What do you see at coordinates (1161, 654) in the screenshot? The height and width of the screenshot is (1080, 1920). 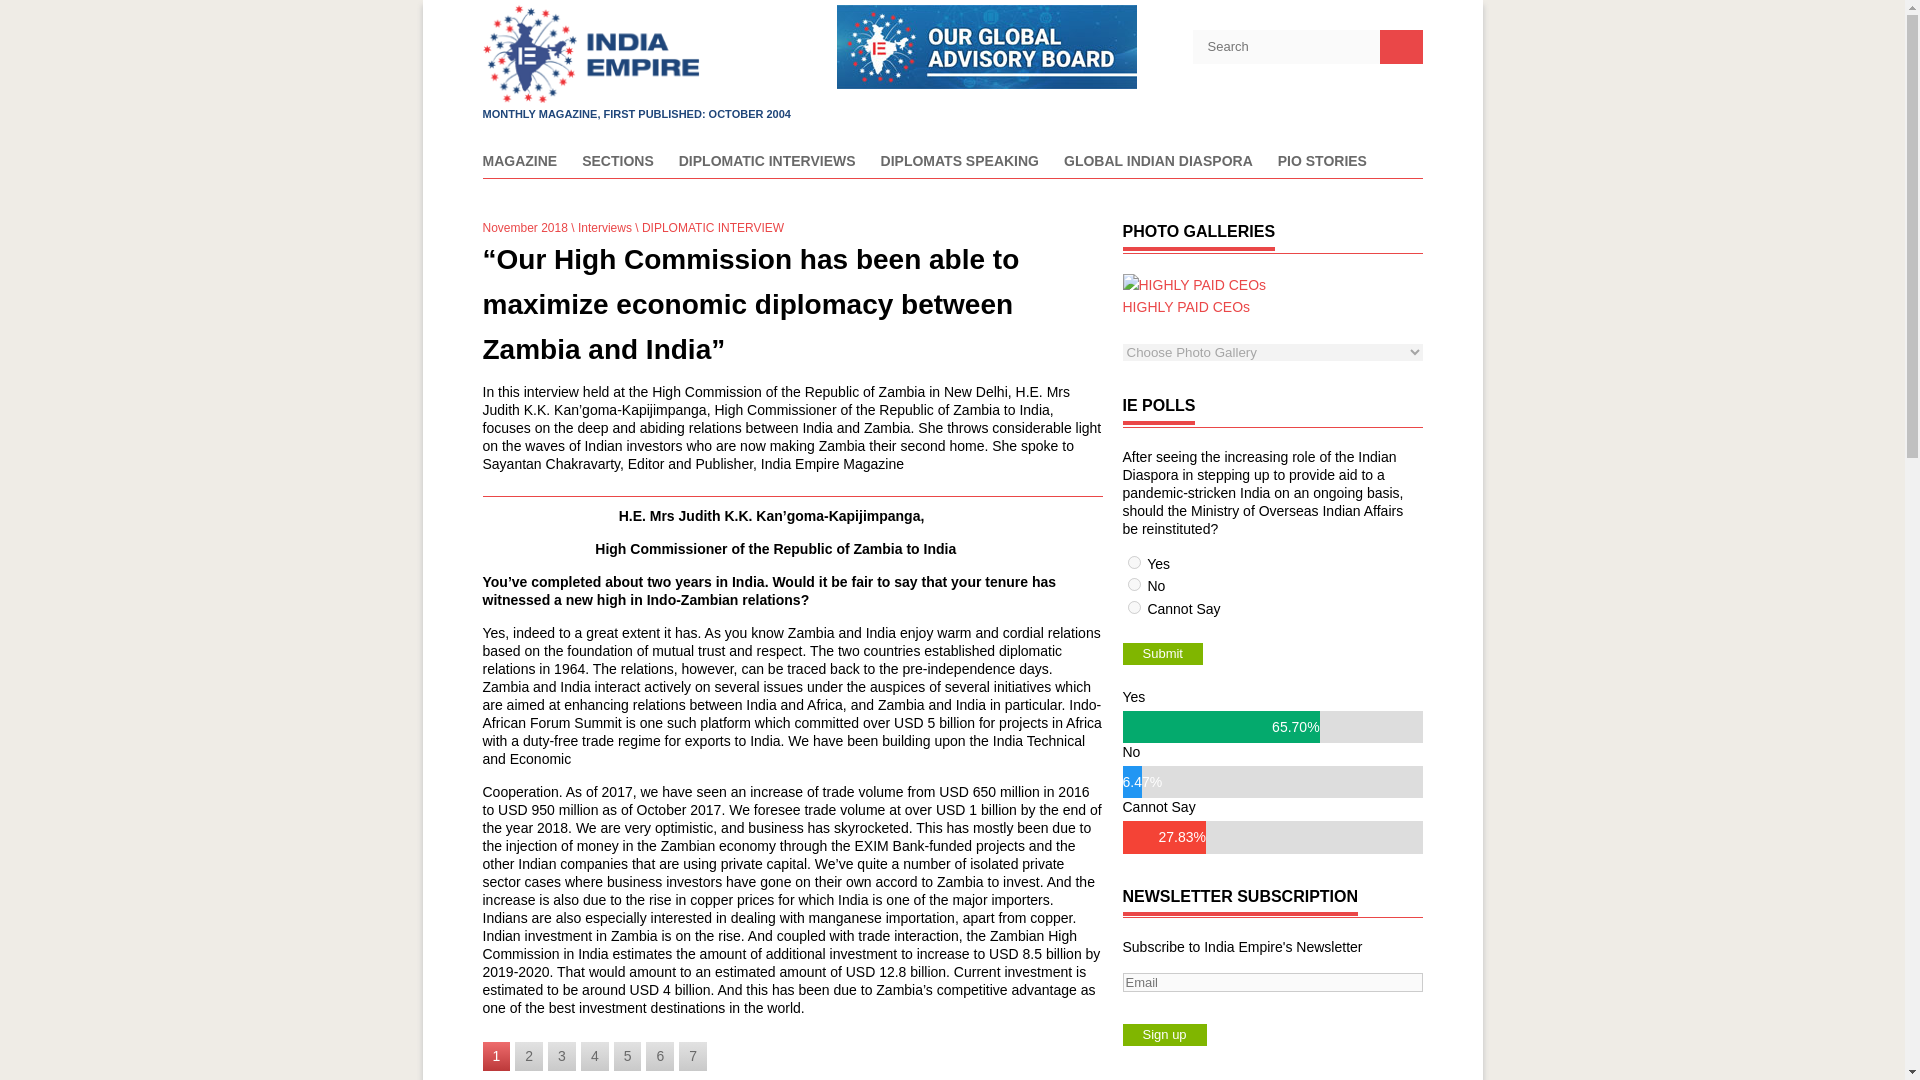 I see `Submit` at bounding box center [1161, 654].